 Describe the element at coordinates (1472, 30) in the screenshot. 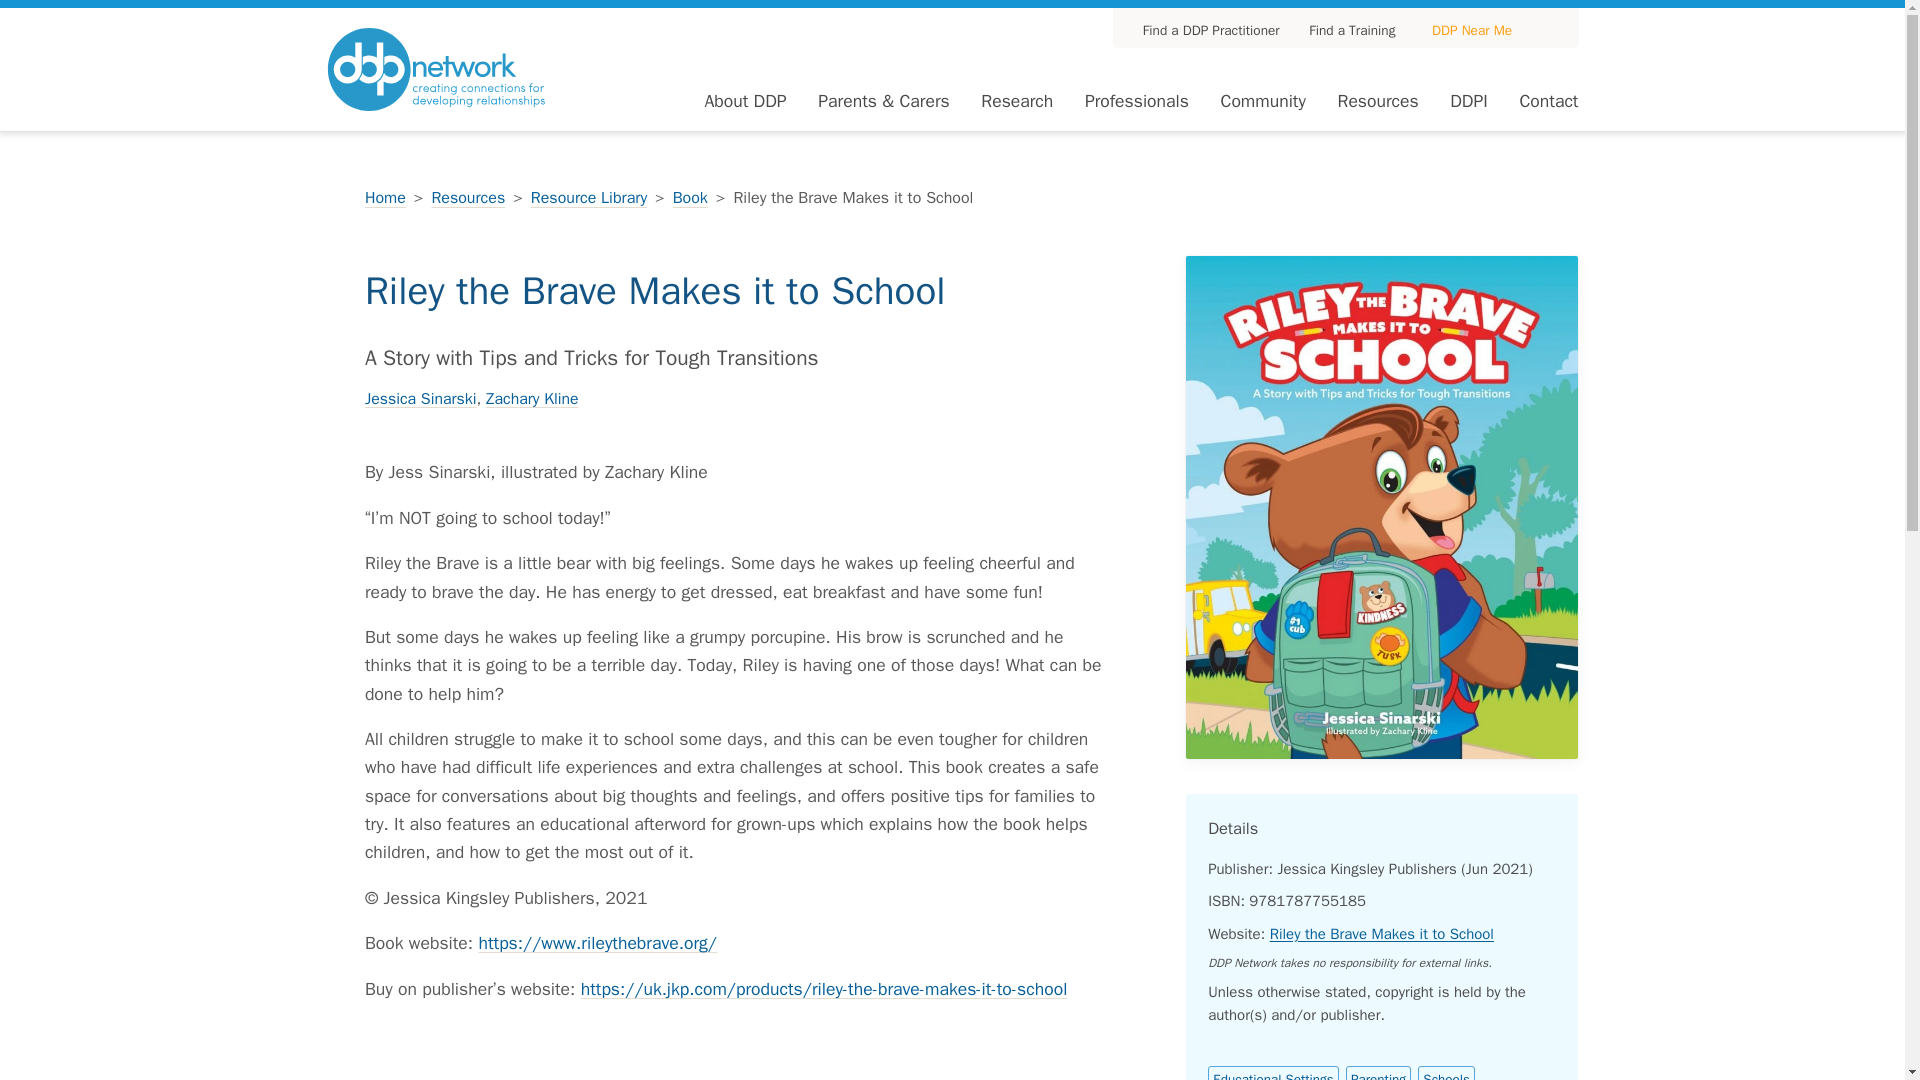

I see `Network Sites` at that location.